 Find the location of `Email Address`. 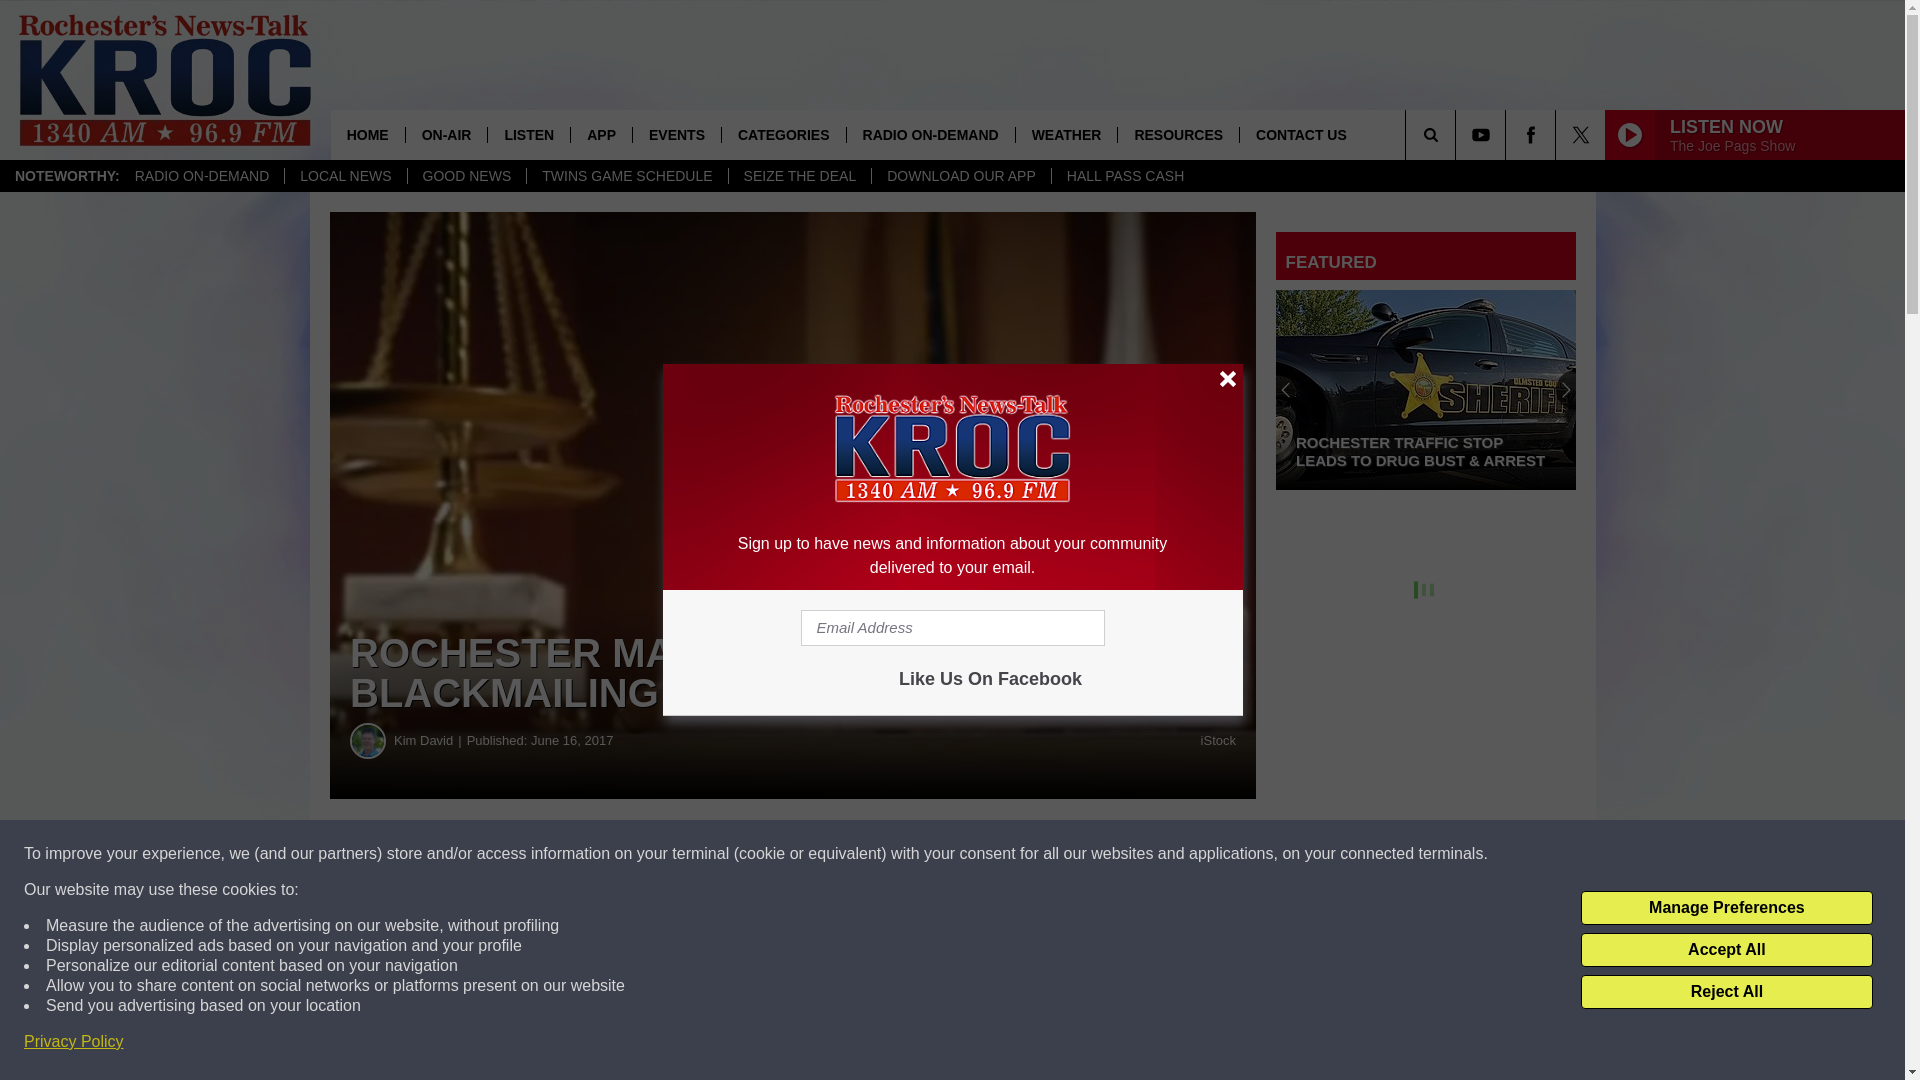

Email Address is located at coordinates (952, 628).